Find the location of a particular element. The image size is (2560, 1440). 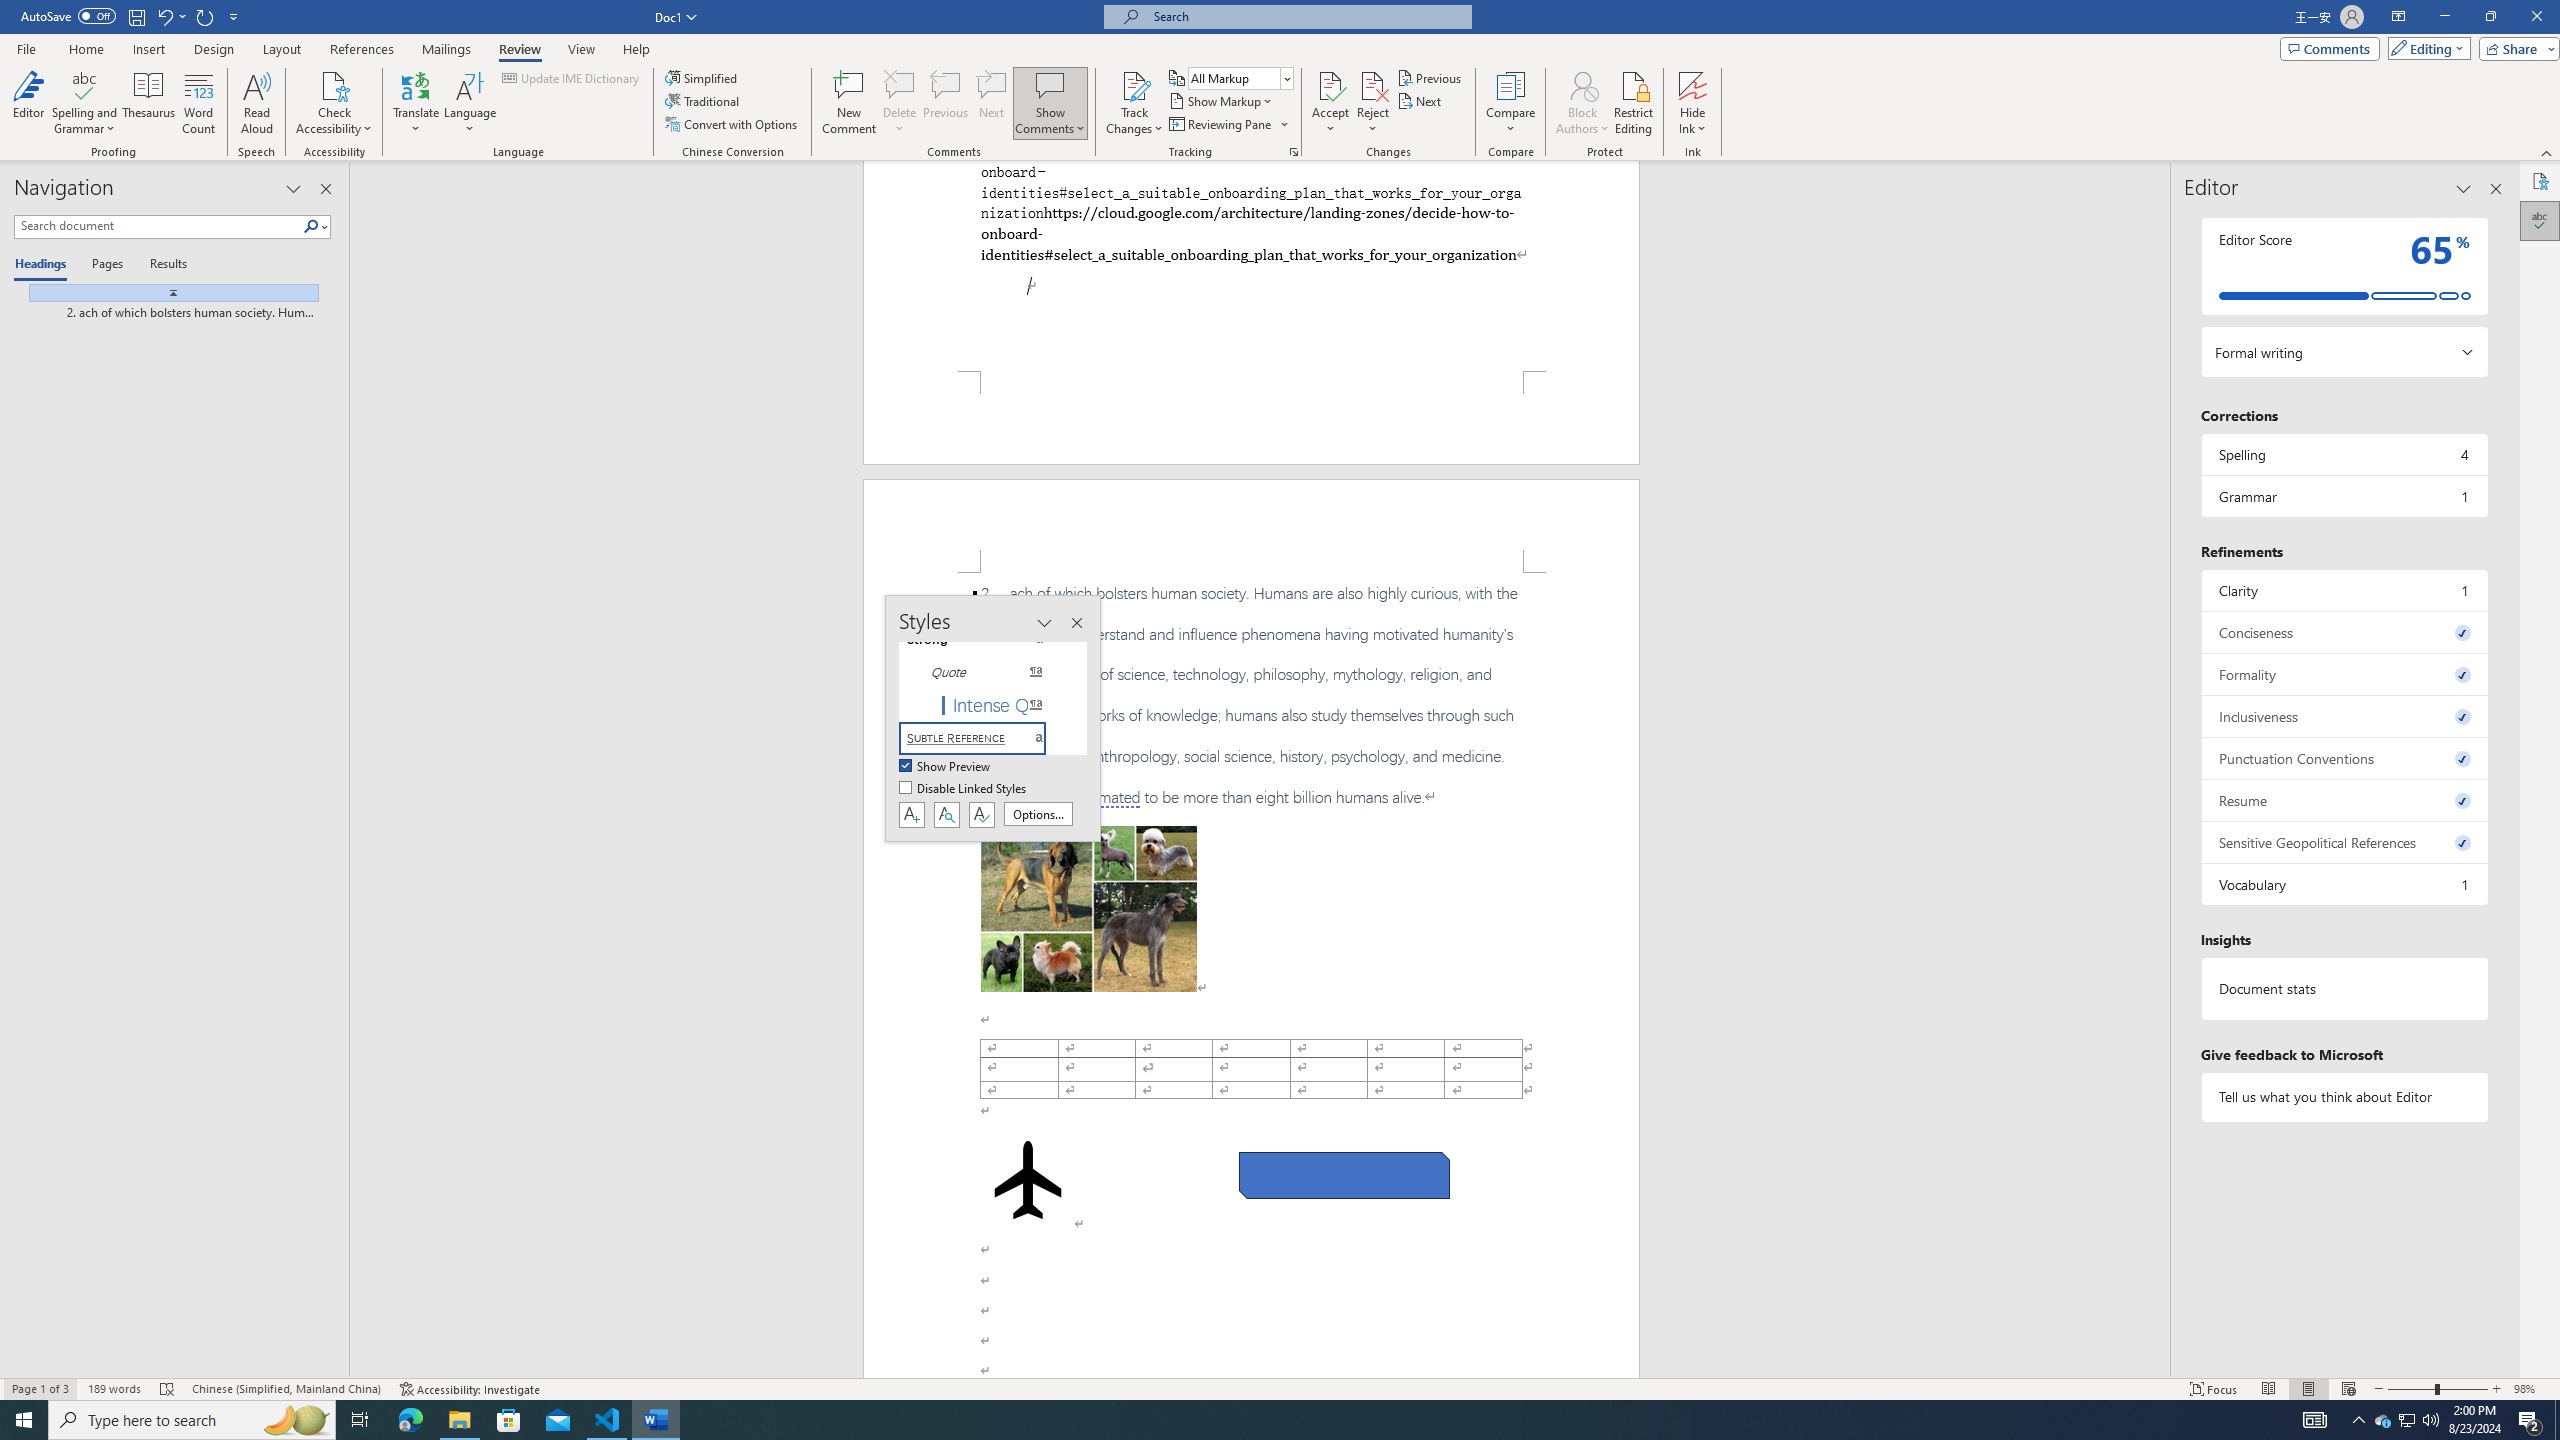

Change Tracking Options... is located at coordinates (1294, 152).